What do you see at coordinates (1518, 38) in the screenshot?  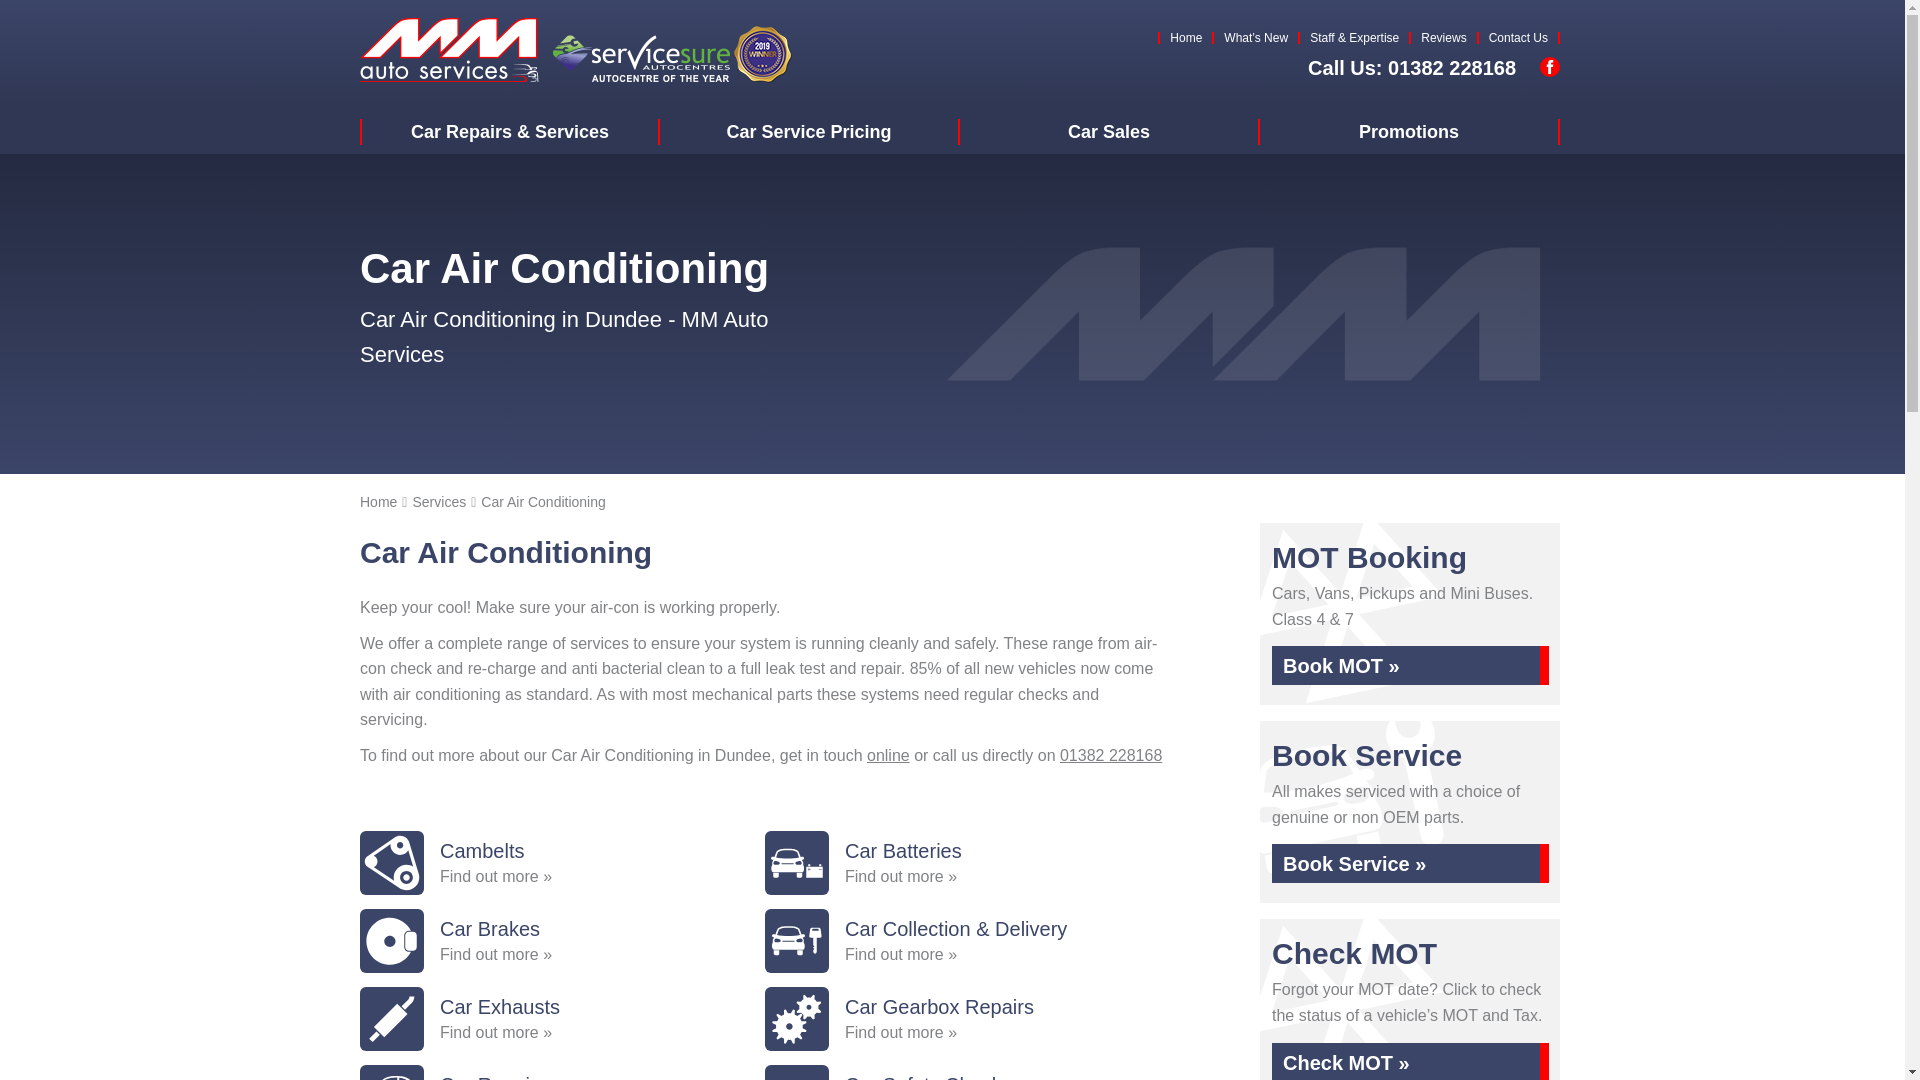 I see `Contact Us` at bounding box center [1518, 38].